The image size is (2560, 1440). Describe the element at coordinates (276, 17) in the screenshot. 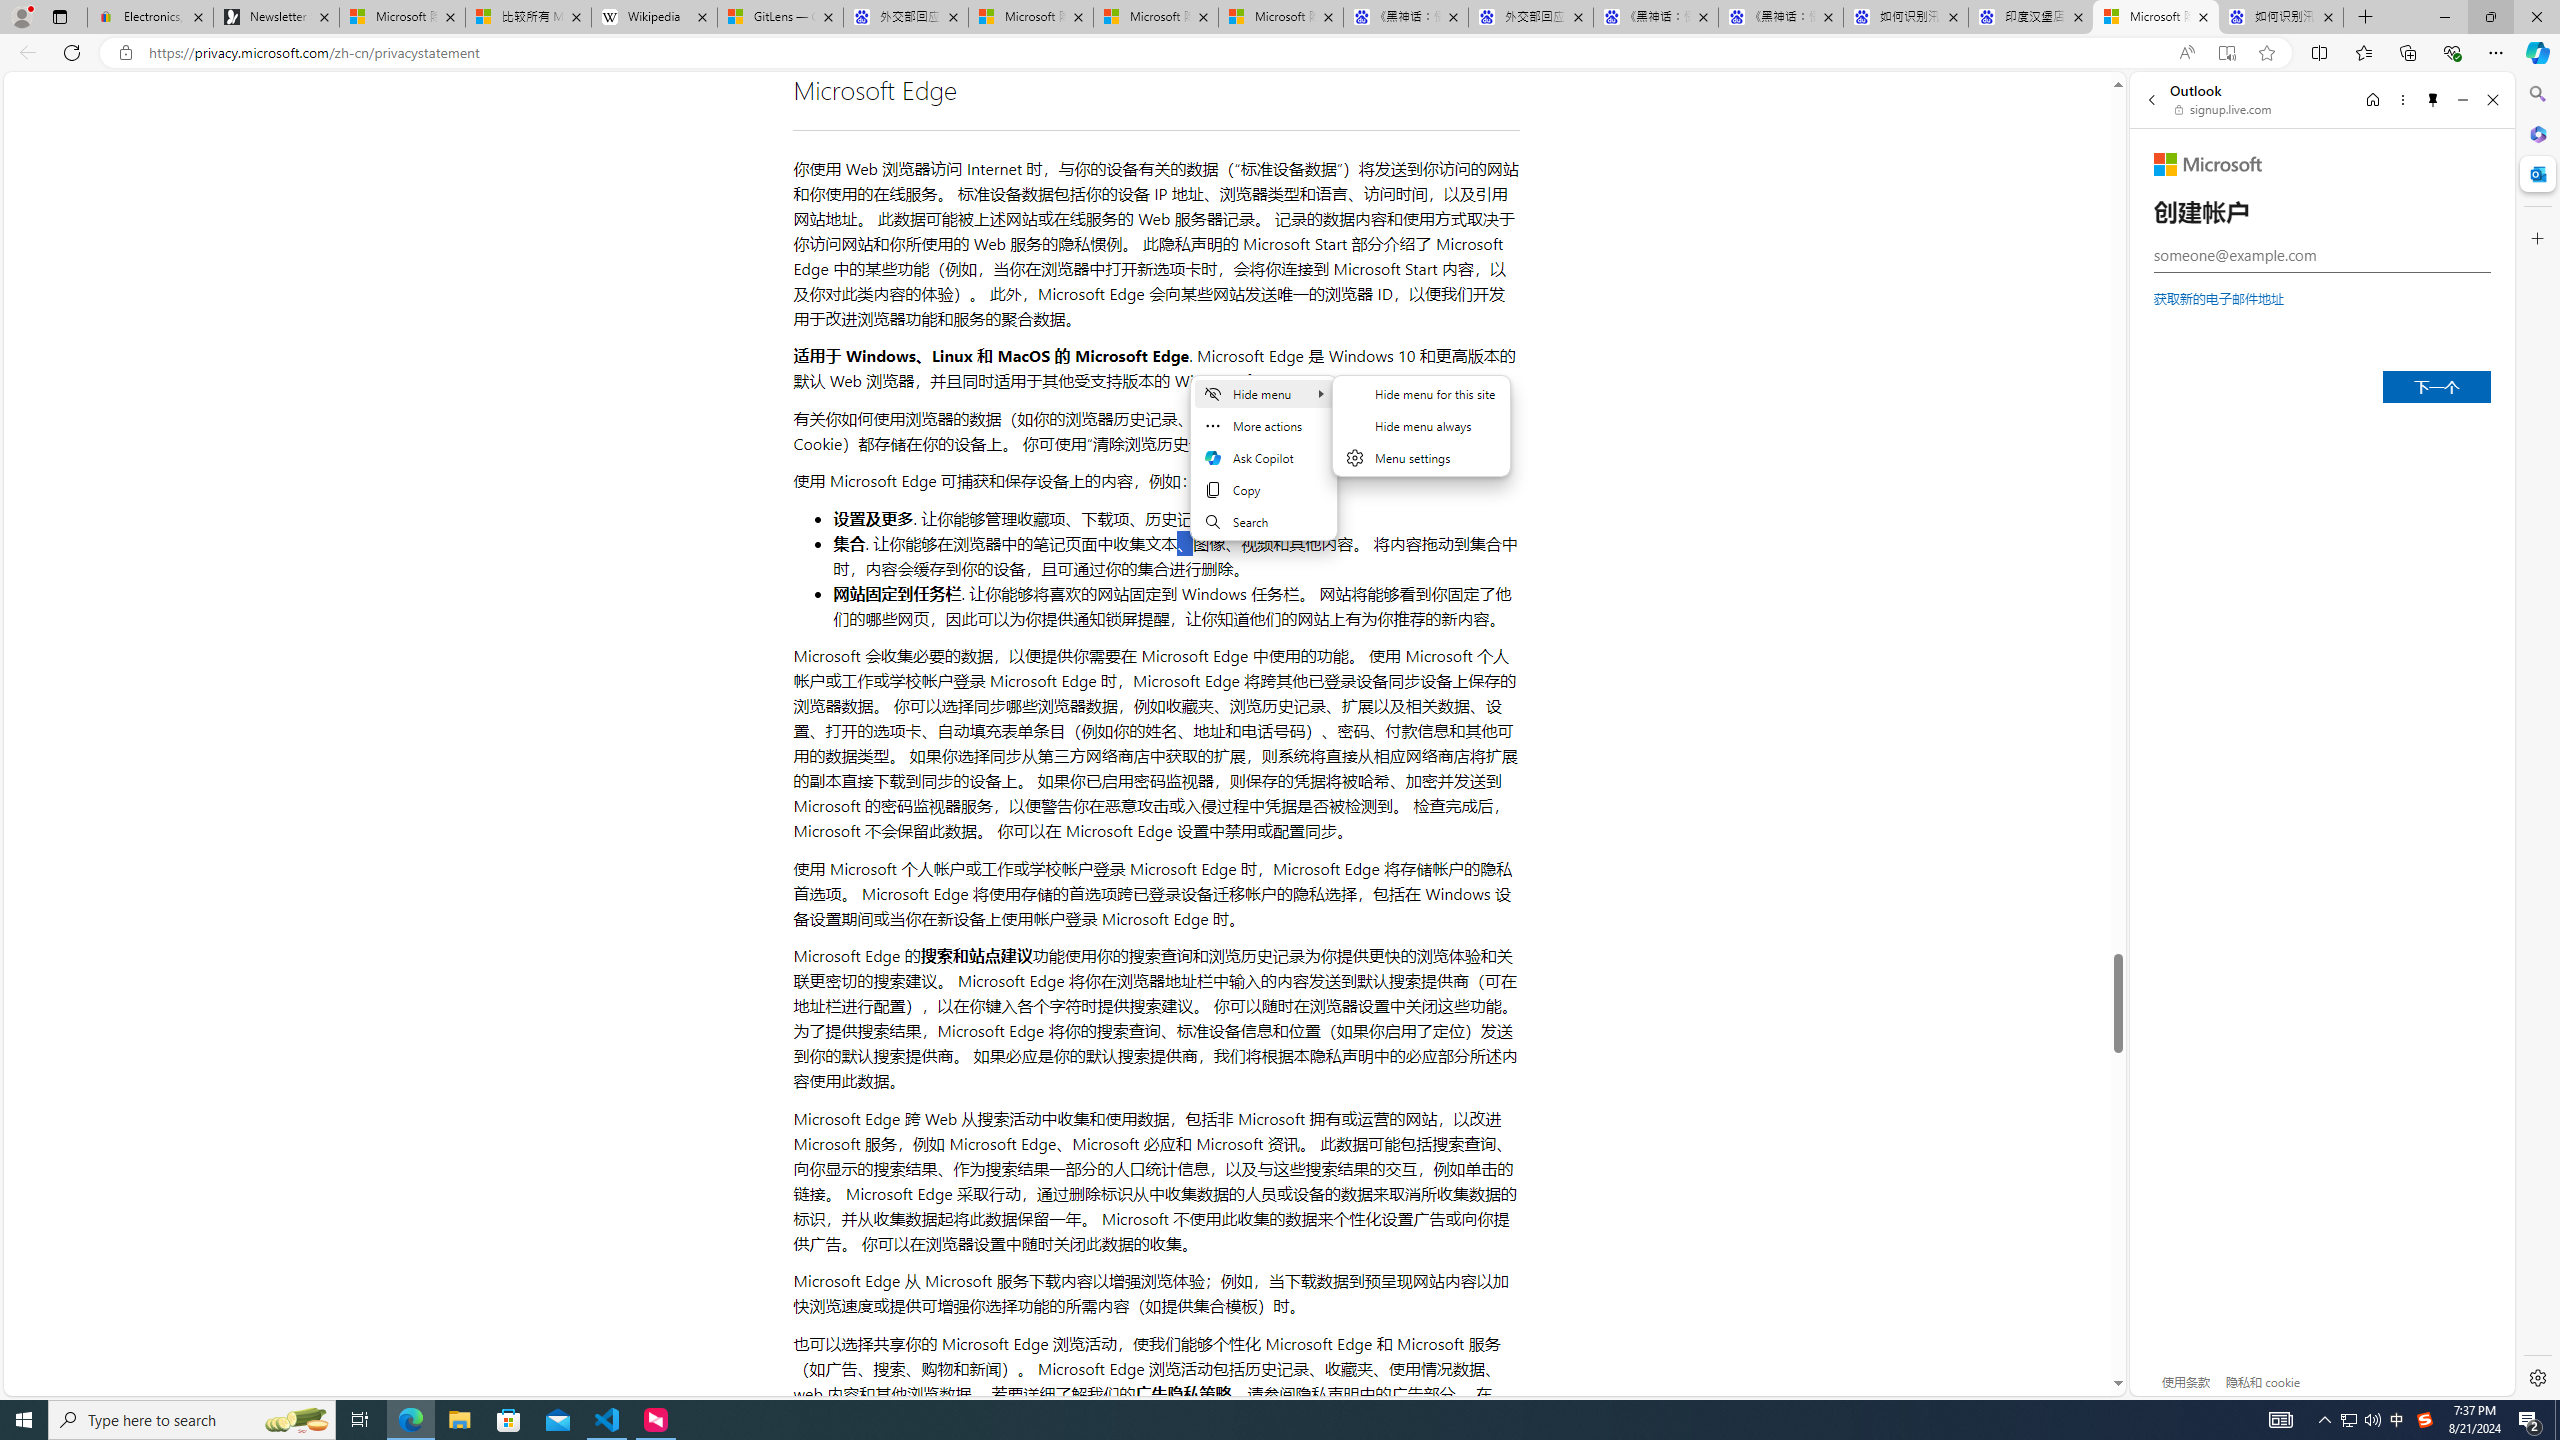

I see `Newsletter Sign Up` at that location.